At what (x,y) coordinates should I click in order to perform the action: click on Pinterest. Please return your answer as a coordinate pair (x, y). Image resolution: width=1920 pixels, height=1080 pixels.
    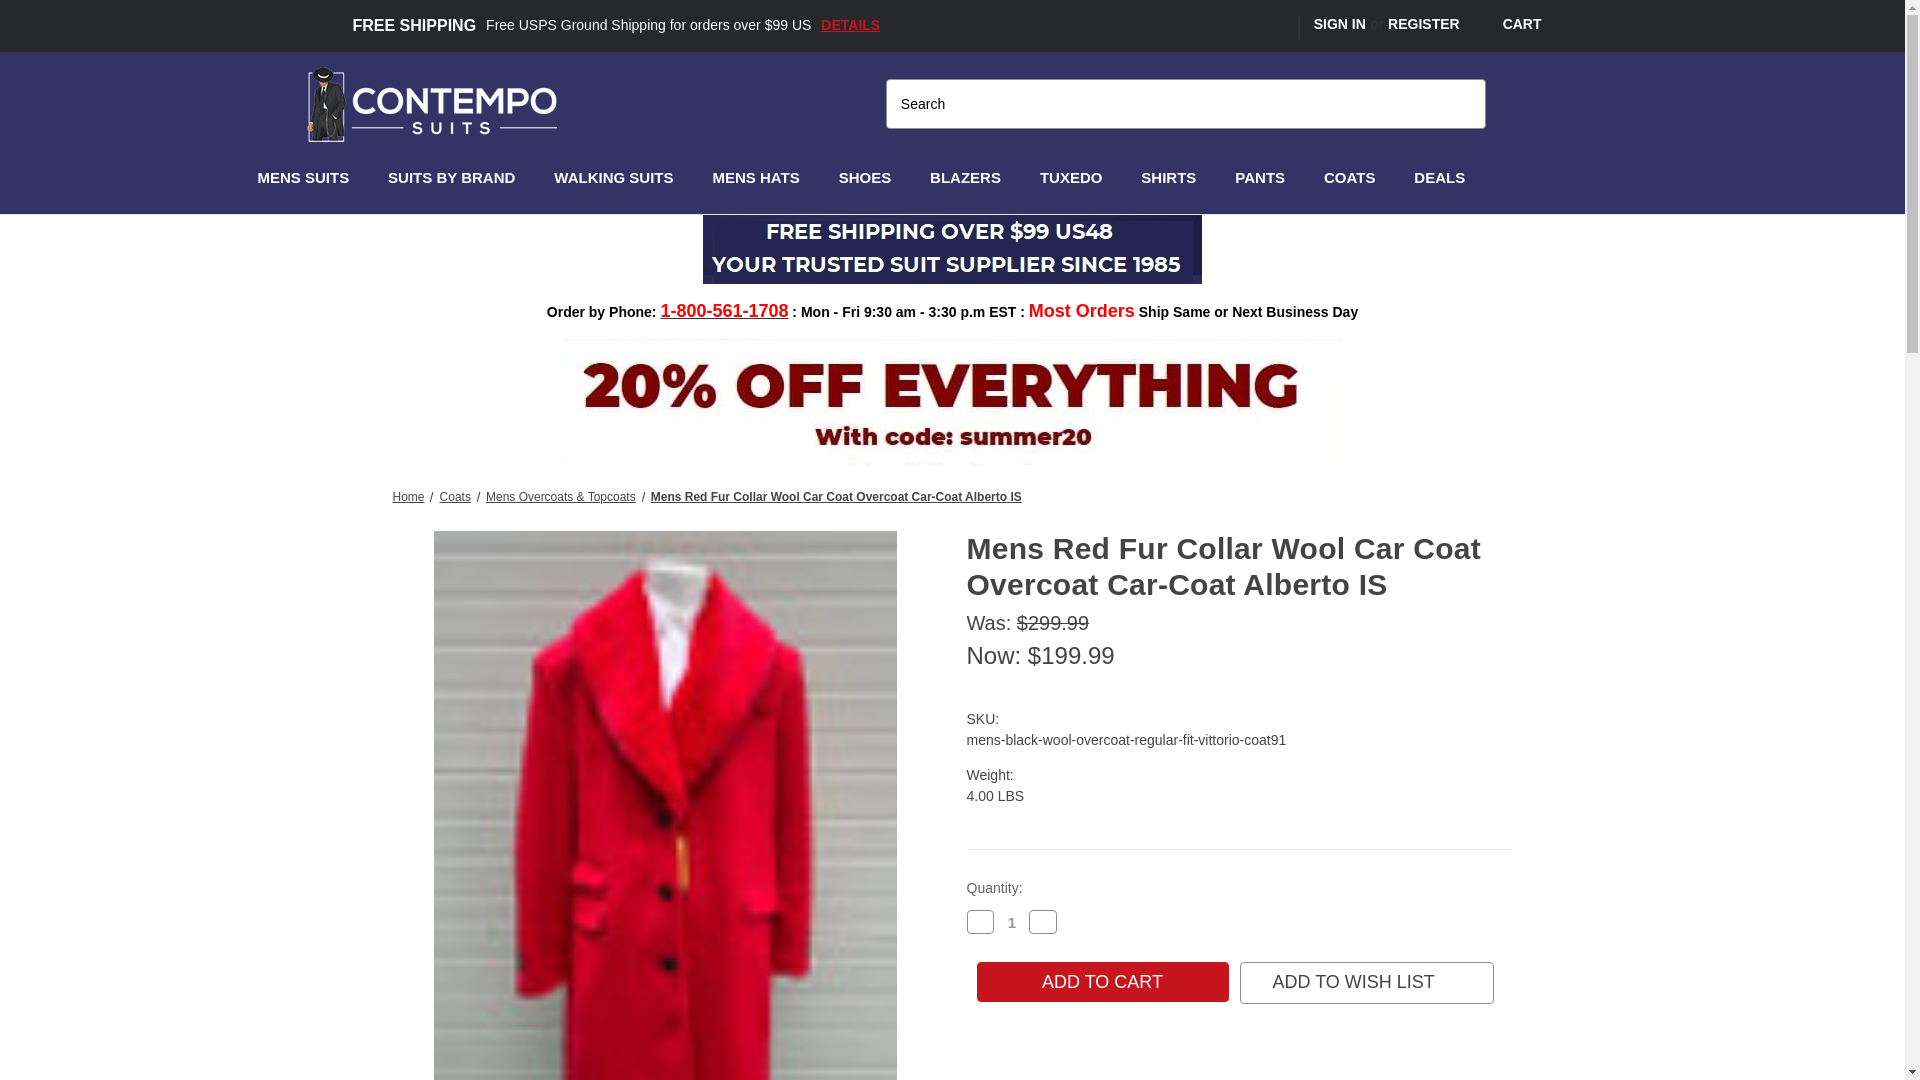
    Looking at the image, I should click on (1115, 1074).